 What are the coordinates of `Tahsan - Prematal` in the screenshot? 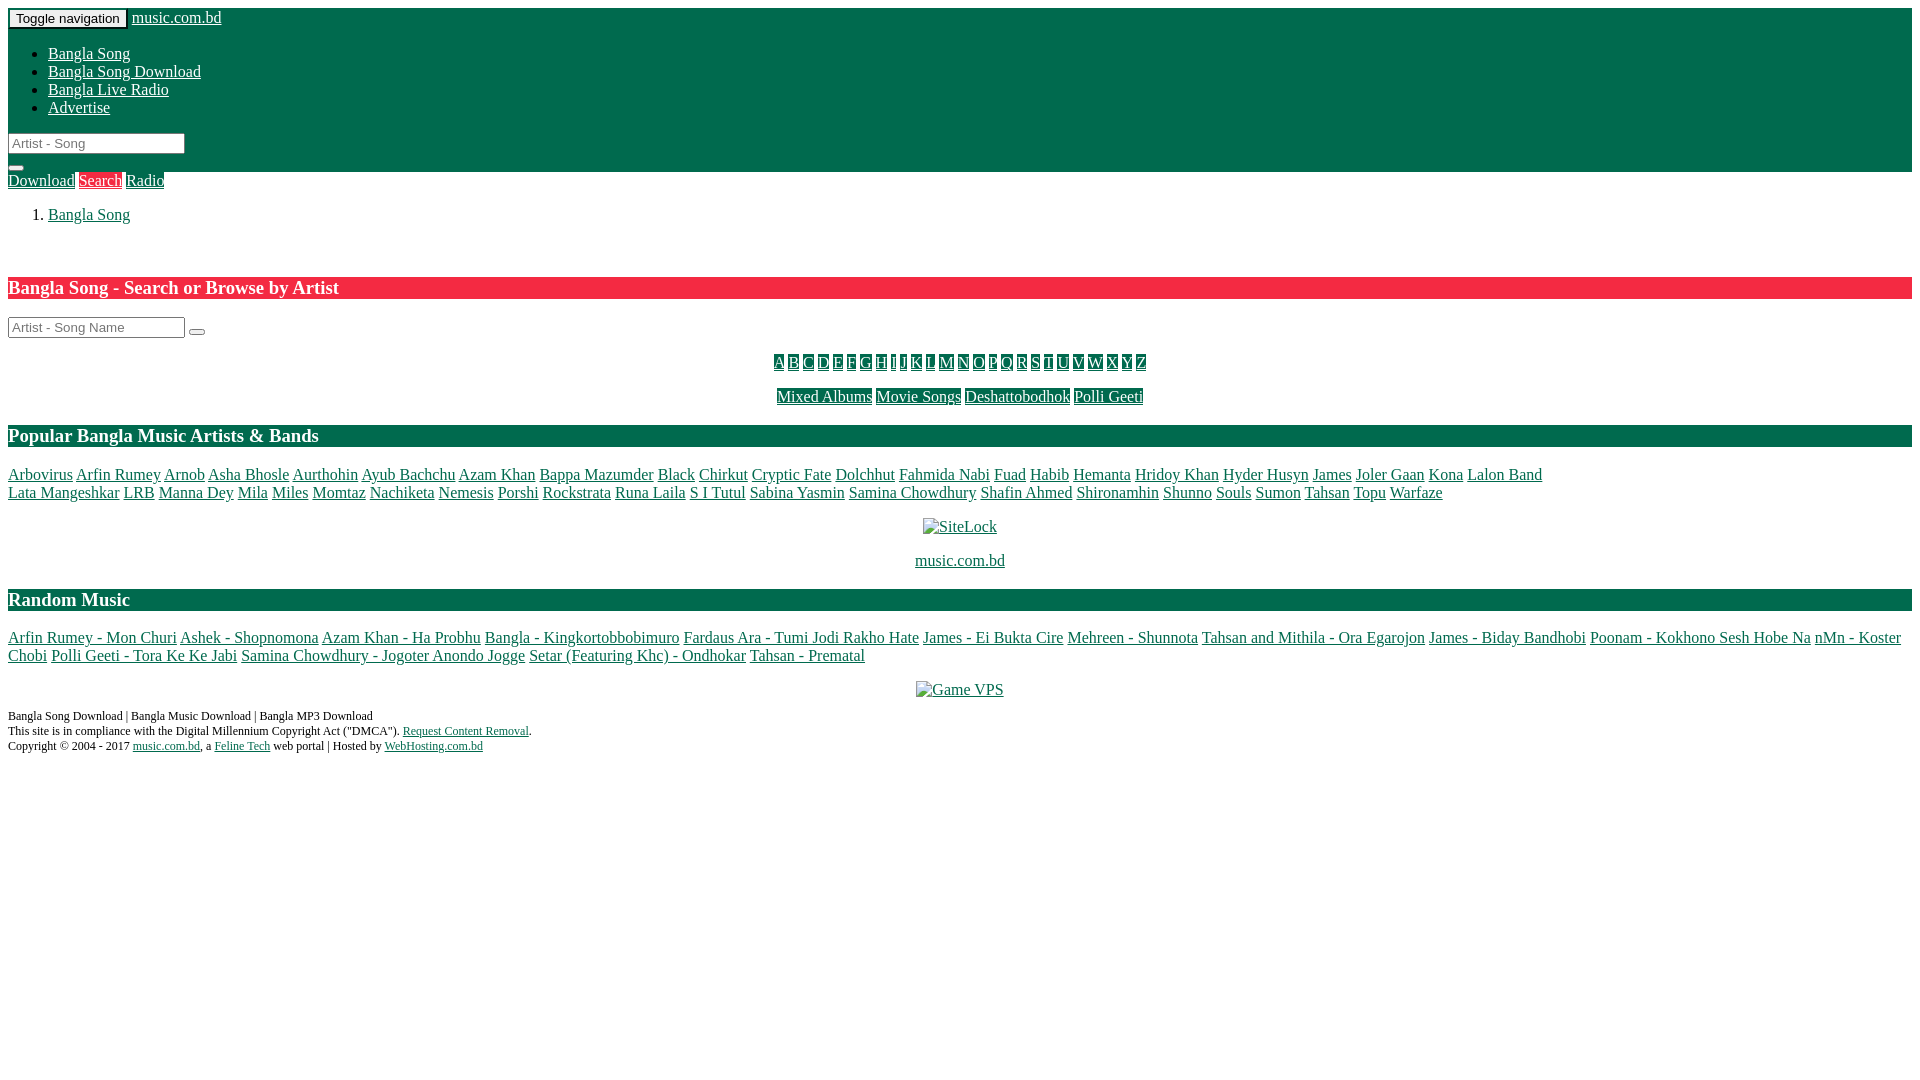 It's located at (808, 656).